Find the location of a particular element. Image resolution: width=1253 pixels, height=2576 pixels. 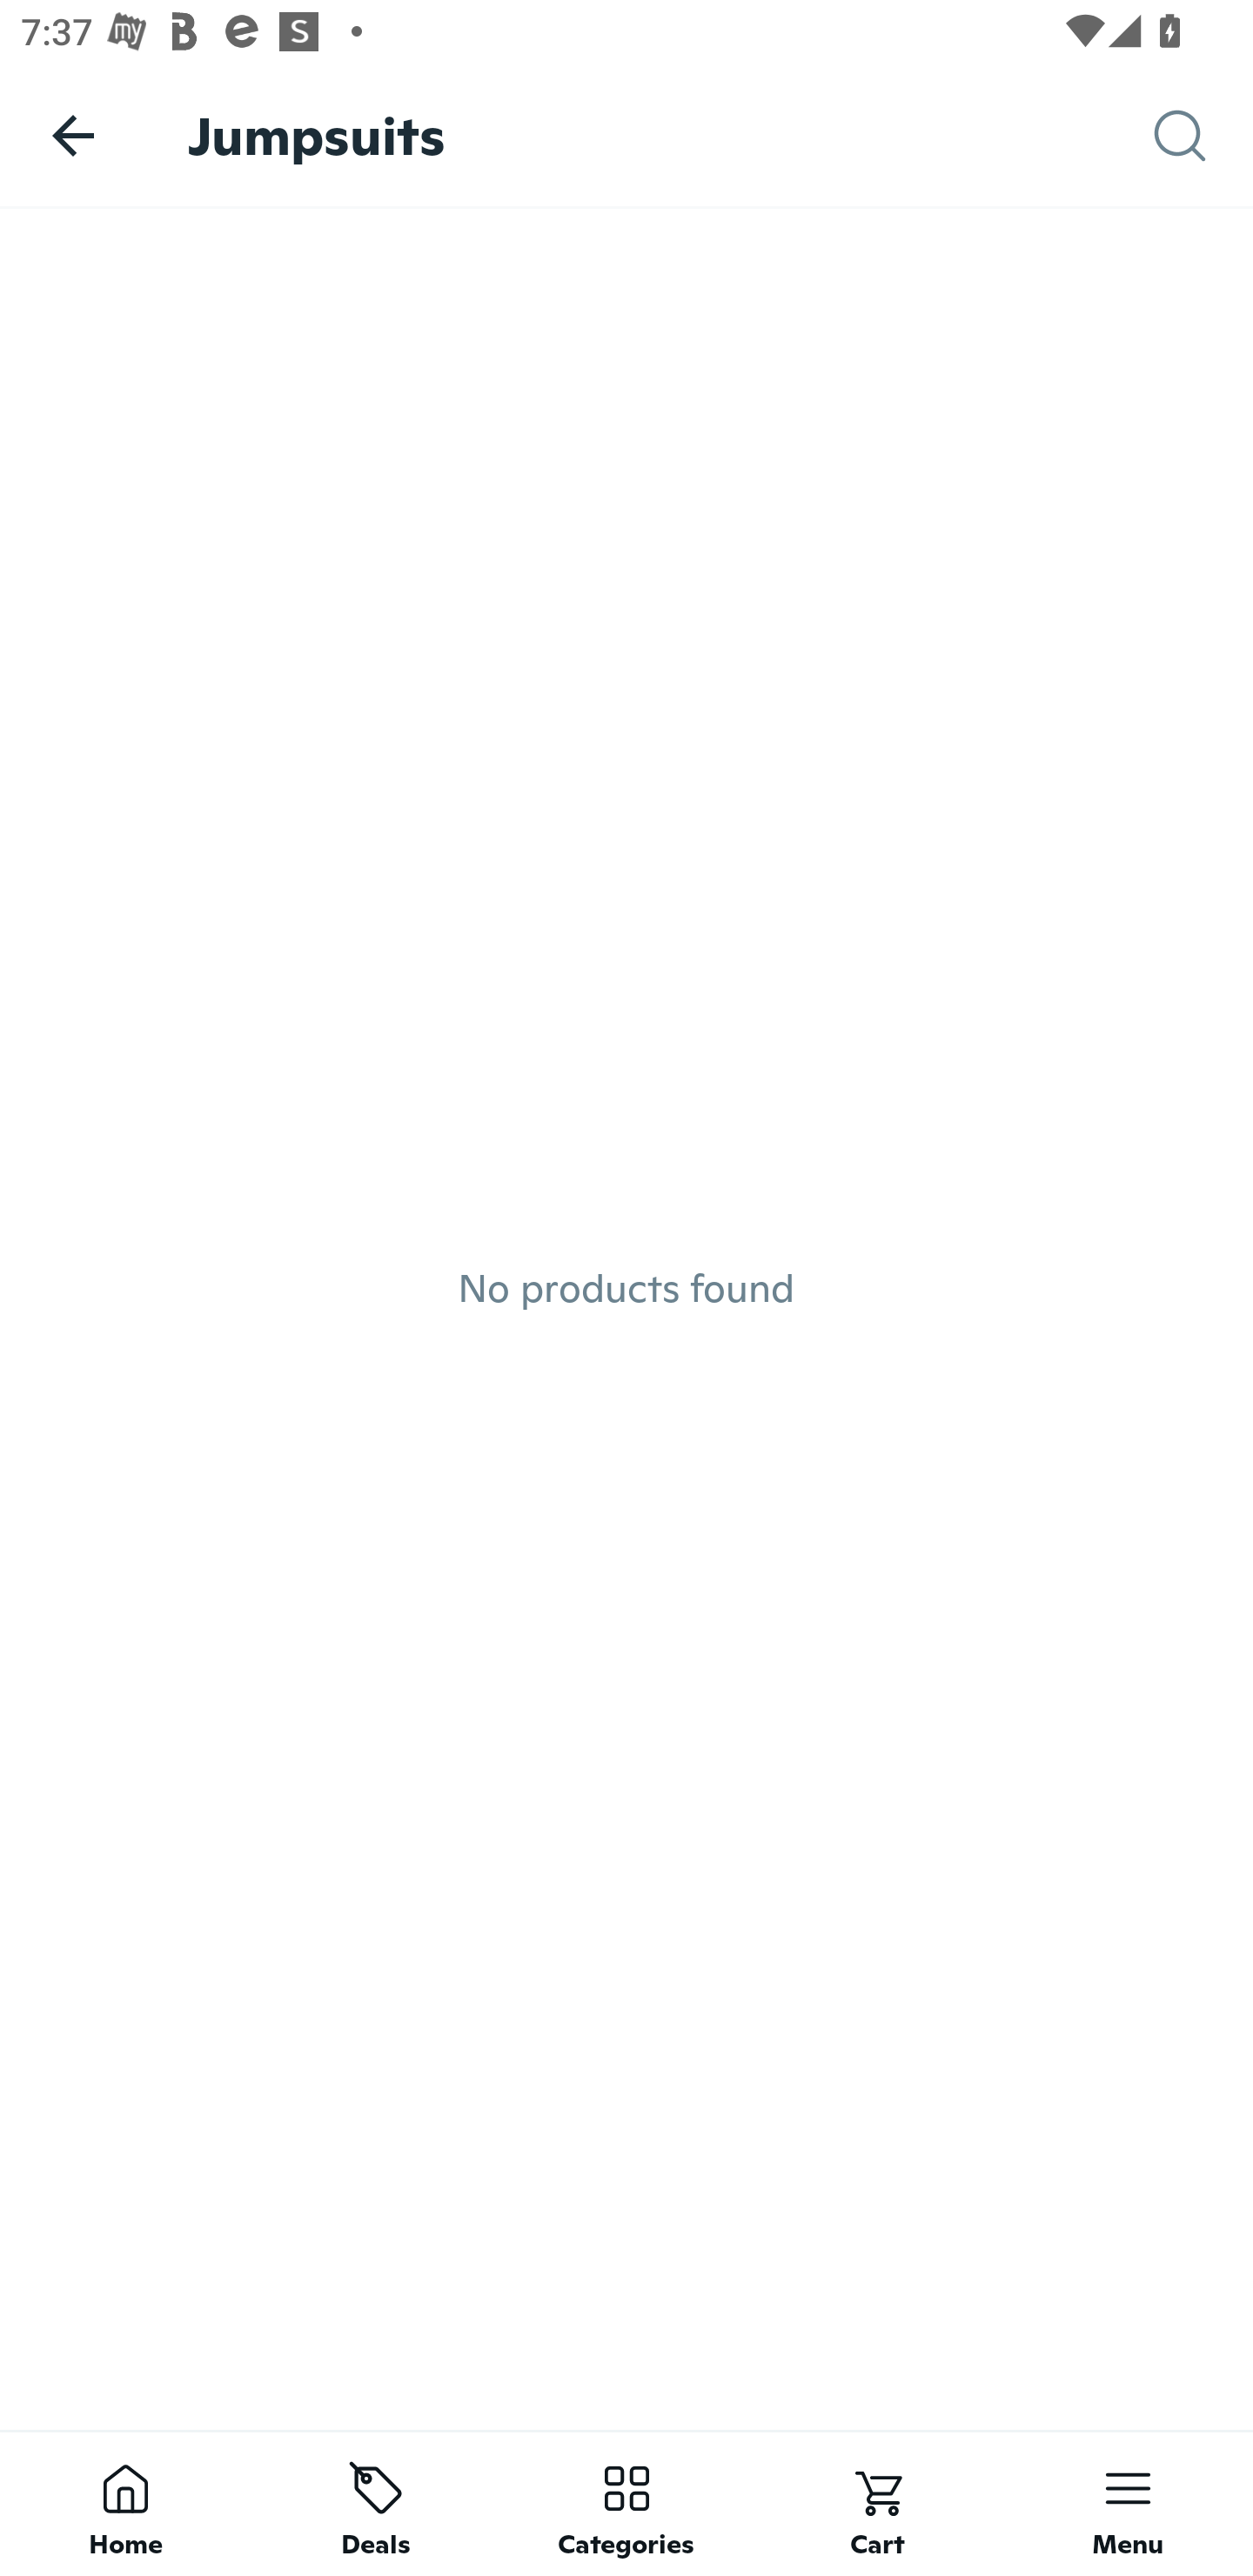

Search is located at coordinates (1203, 136).